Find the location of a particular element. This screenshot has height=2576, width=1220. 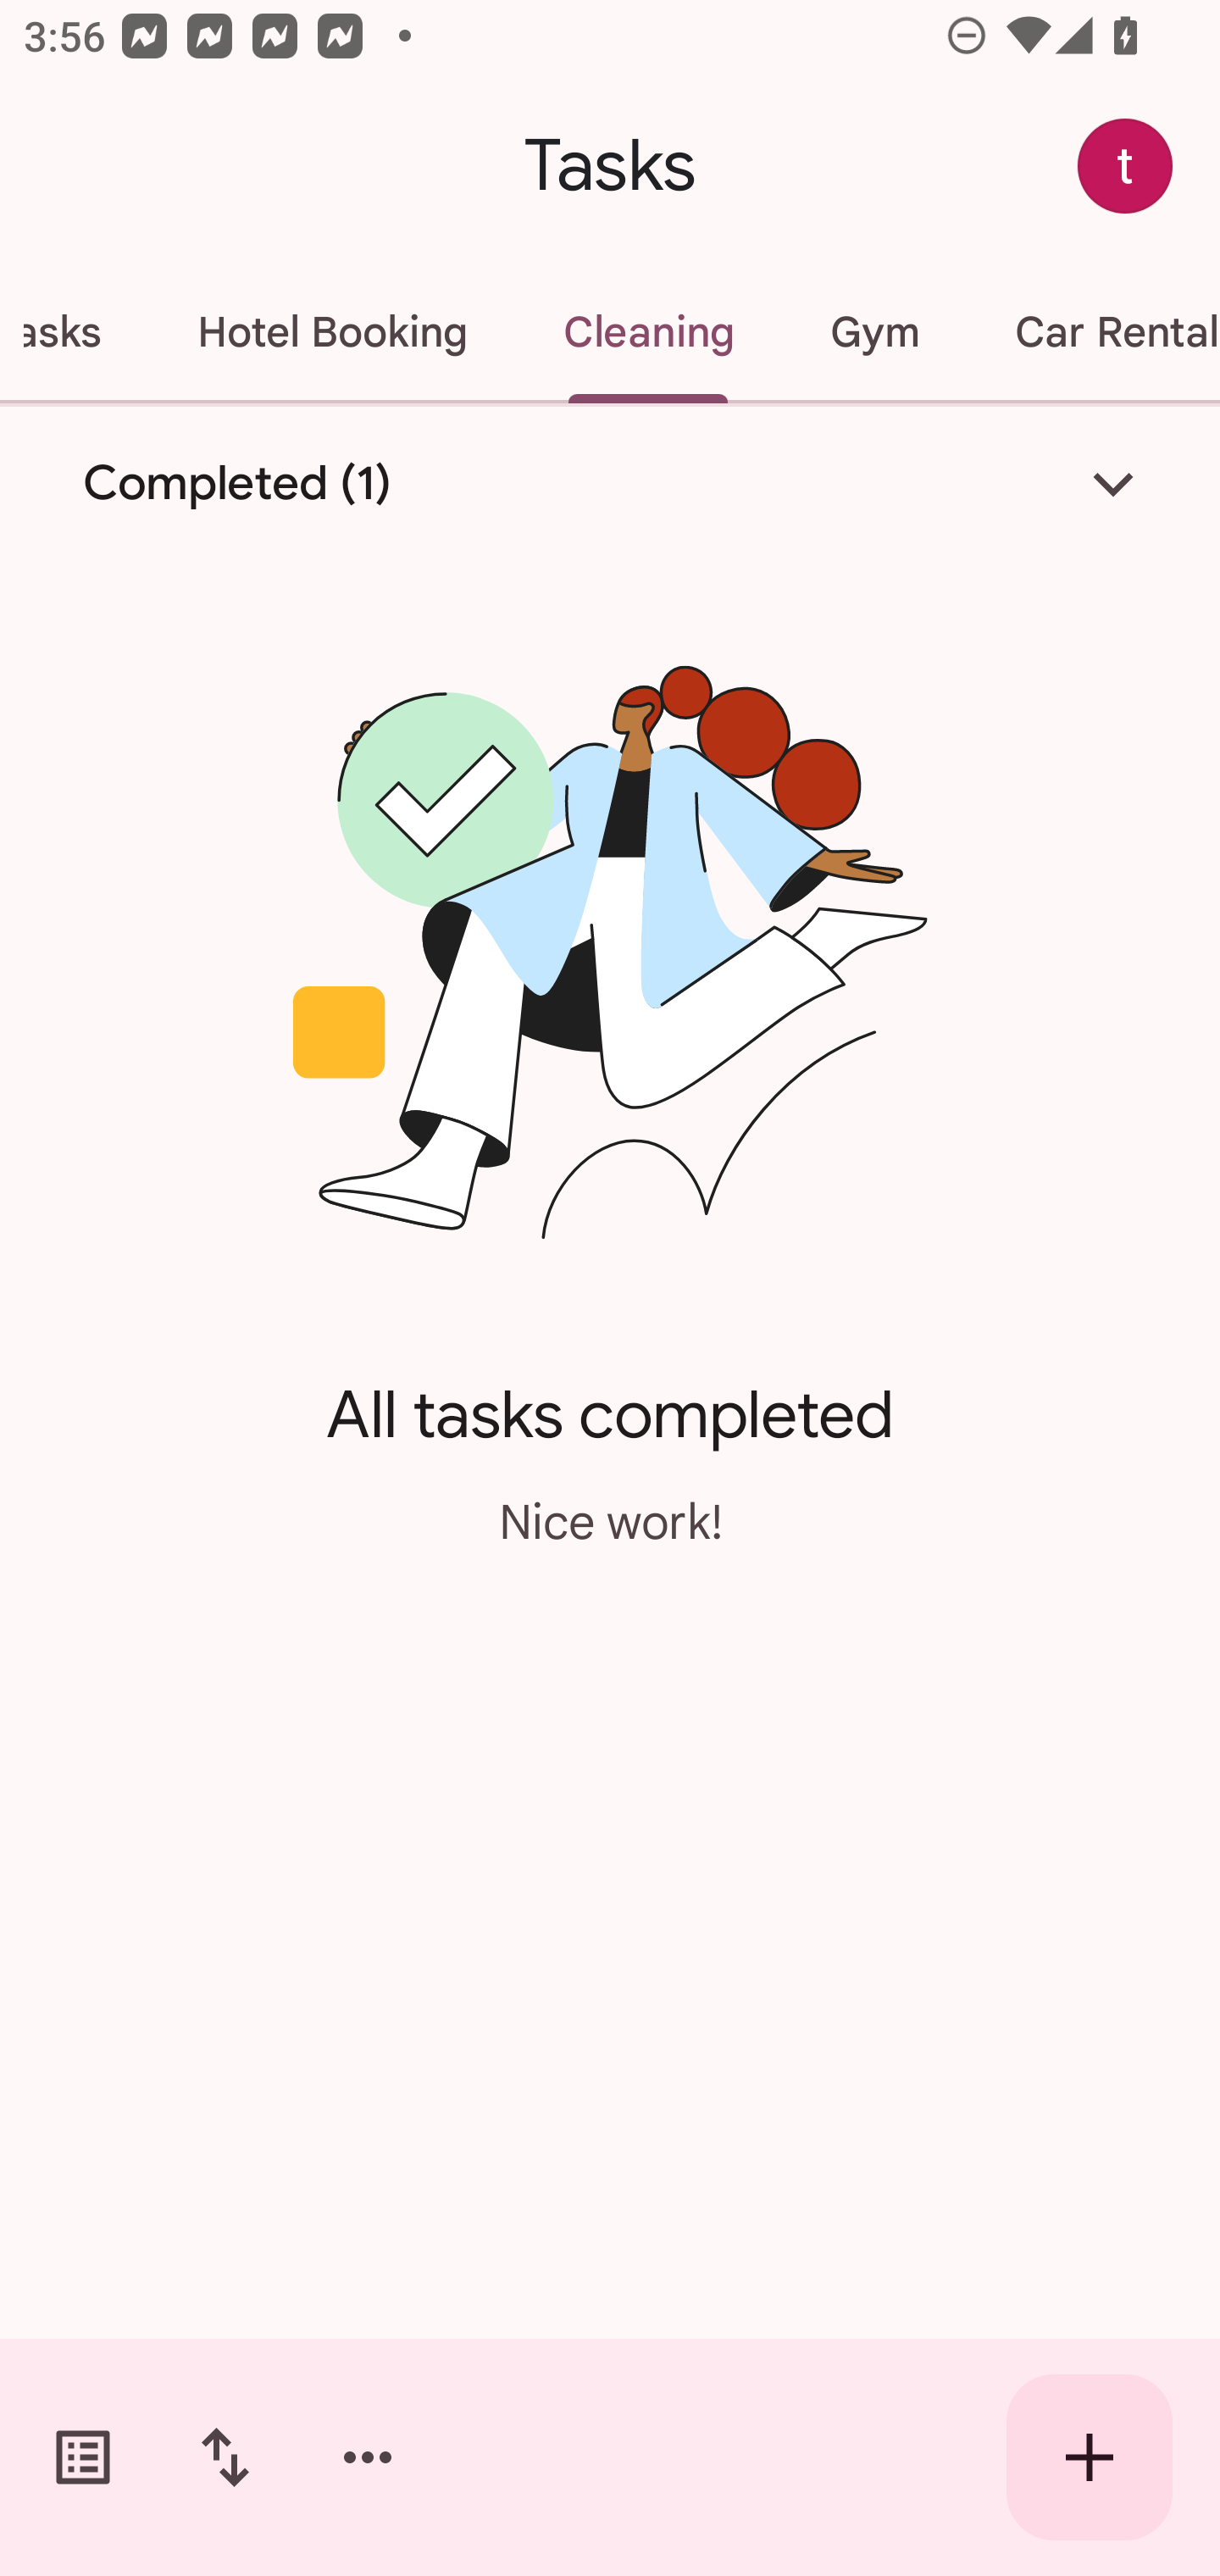

More options is located at coordinates (368, 2457).